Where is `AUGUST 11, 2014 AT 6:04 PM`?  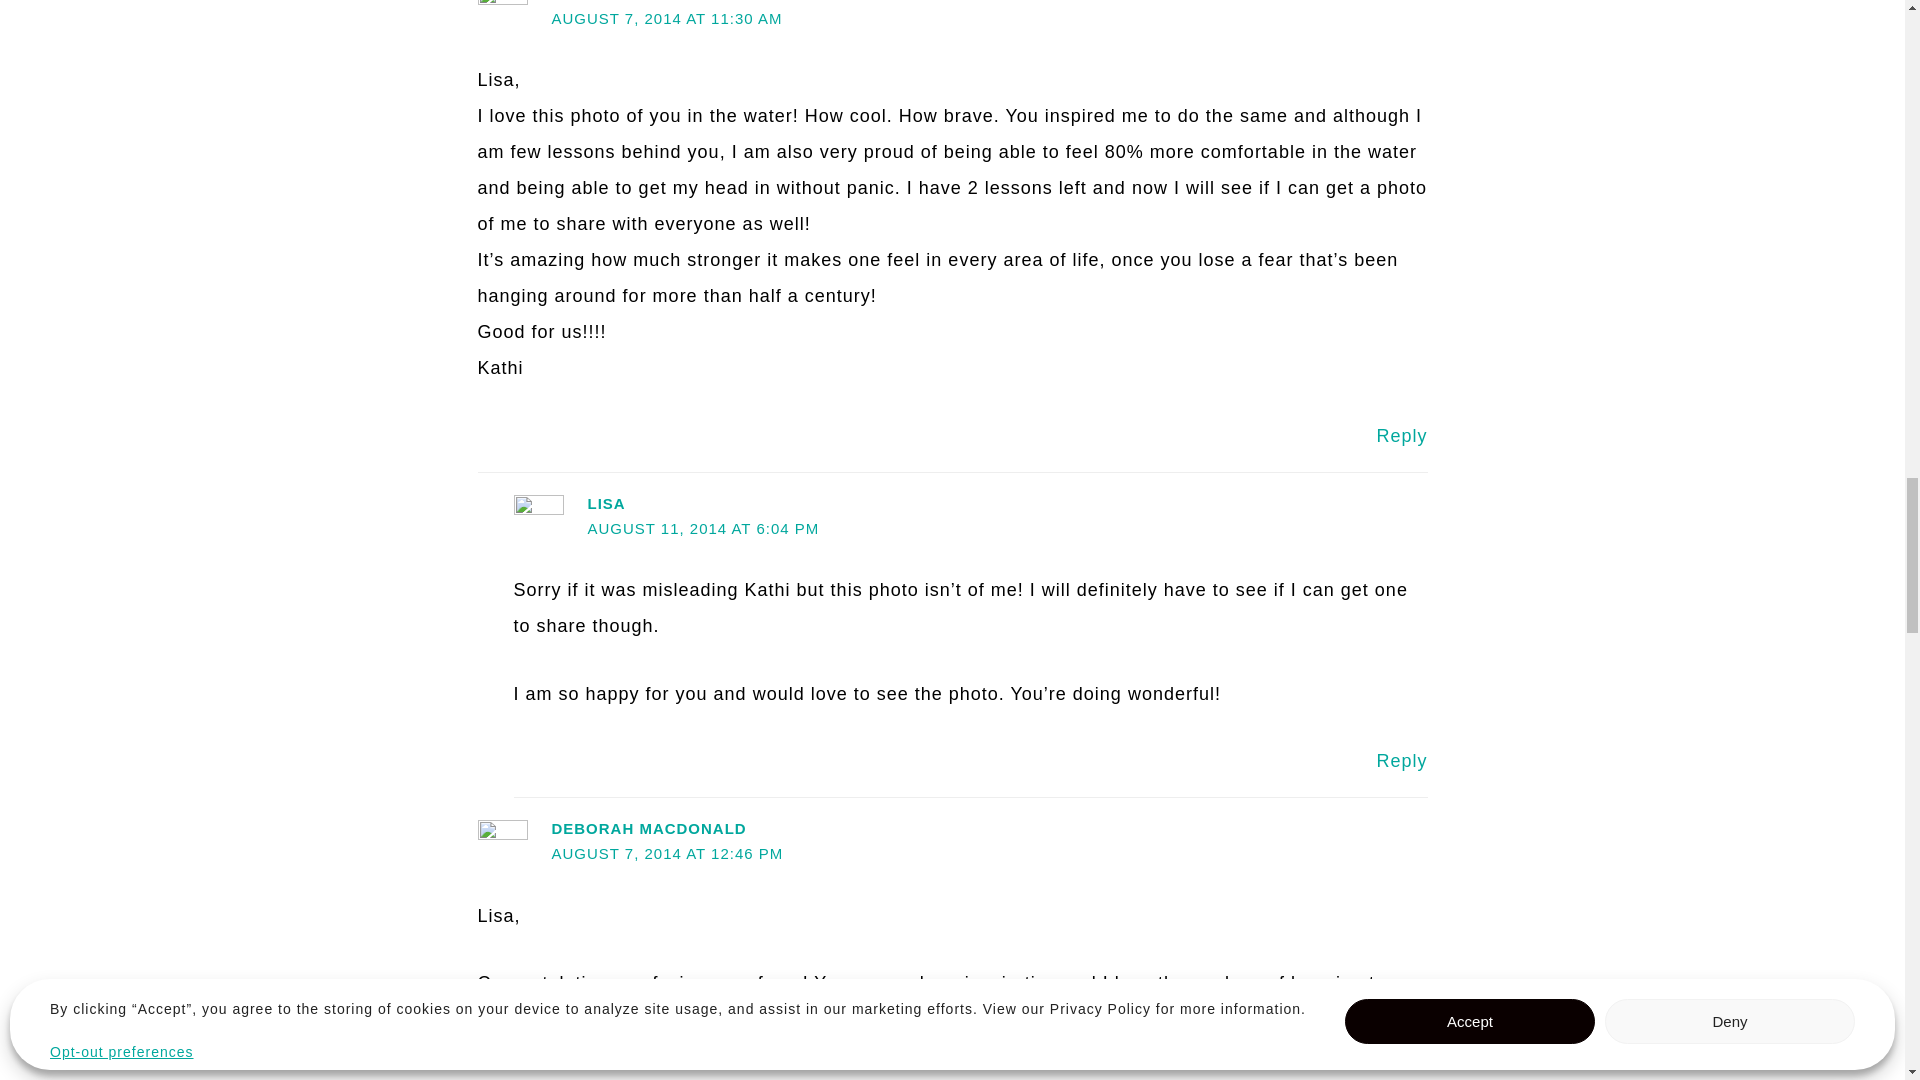
AUGUST 11, 2014 AT 6:04 PM is located at coordinates (703, 528).